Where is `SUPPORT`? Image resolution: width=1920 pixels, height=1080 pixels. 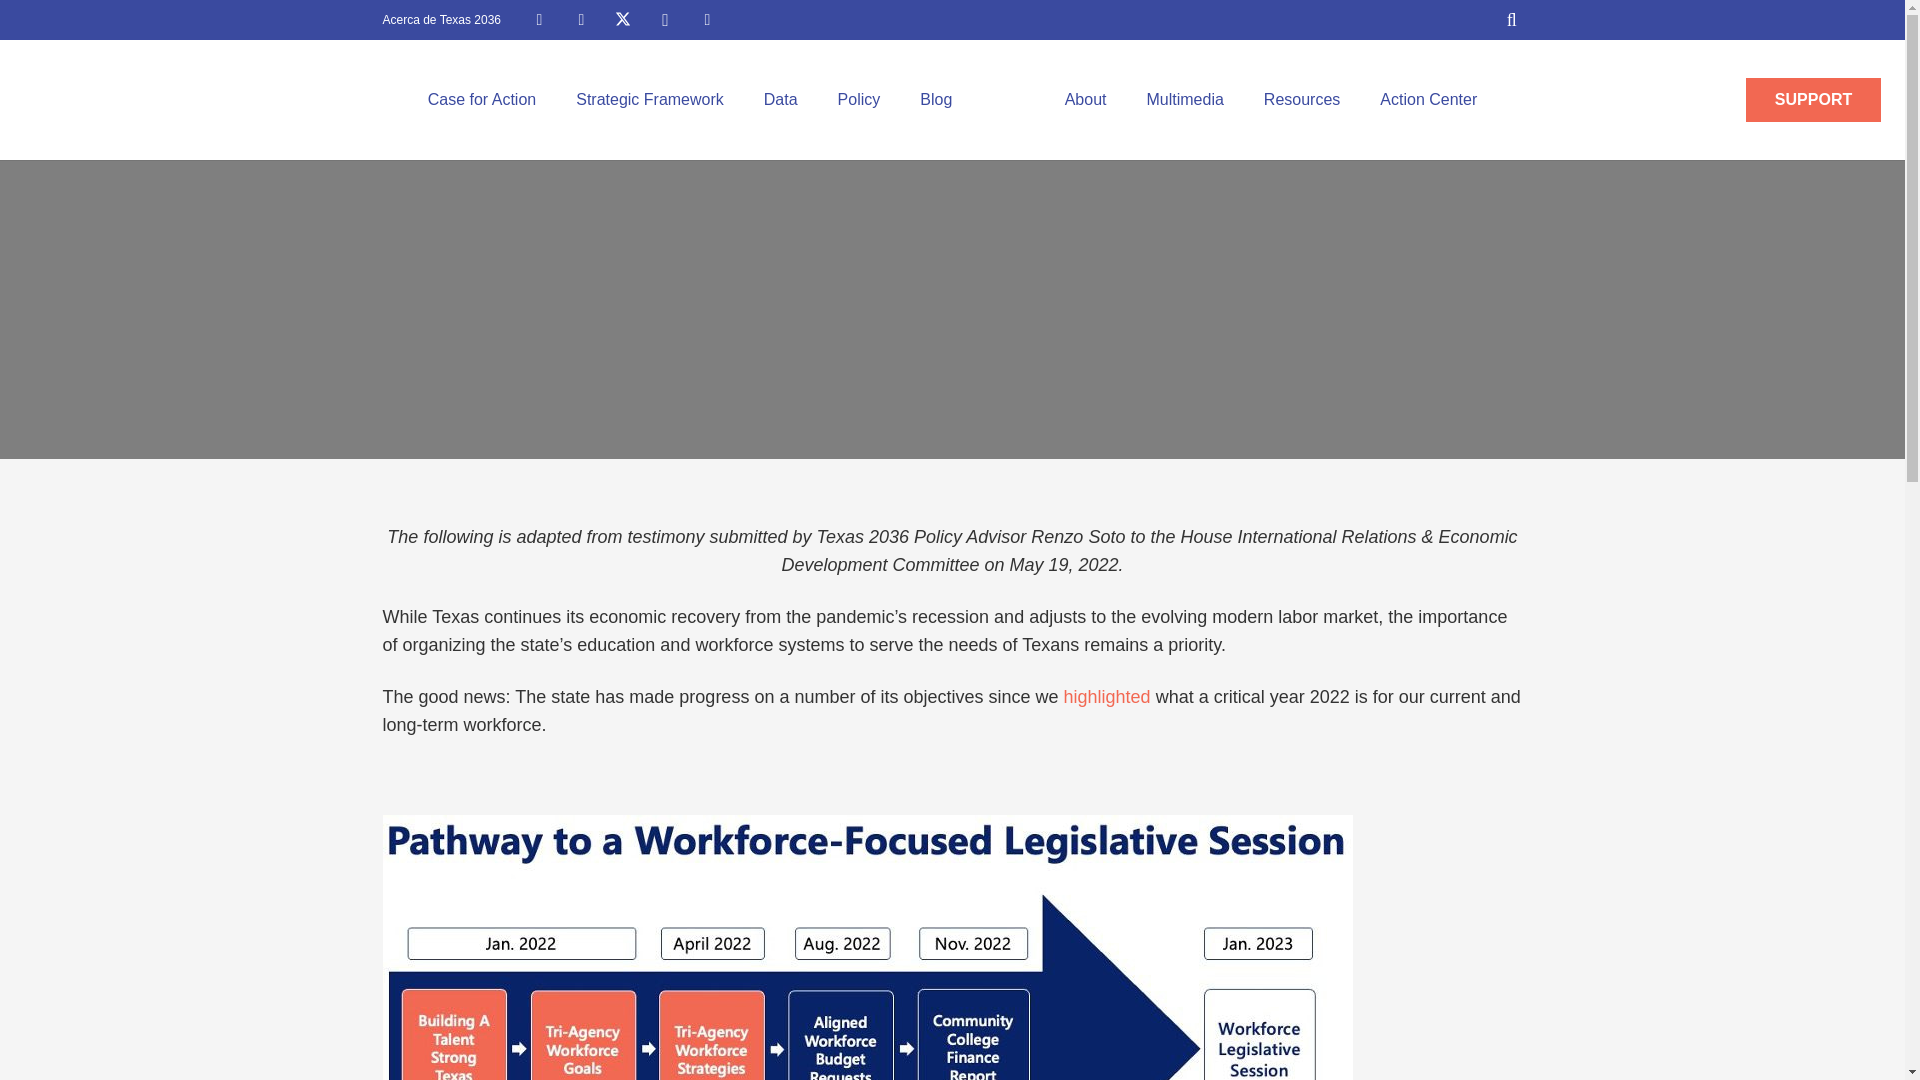 SUPPORT is located at coordinates (1813, 100).